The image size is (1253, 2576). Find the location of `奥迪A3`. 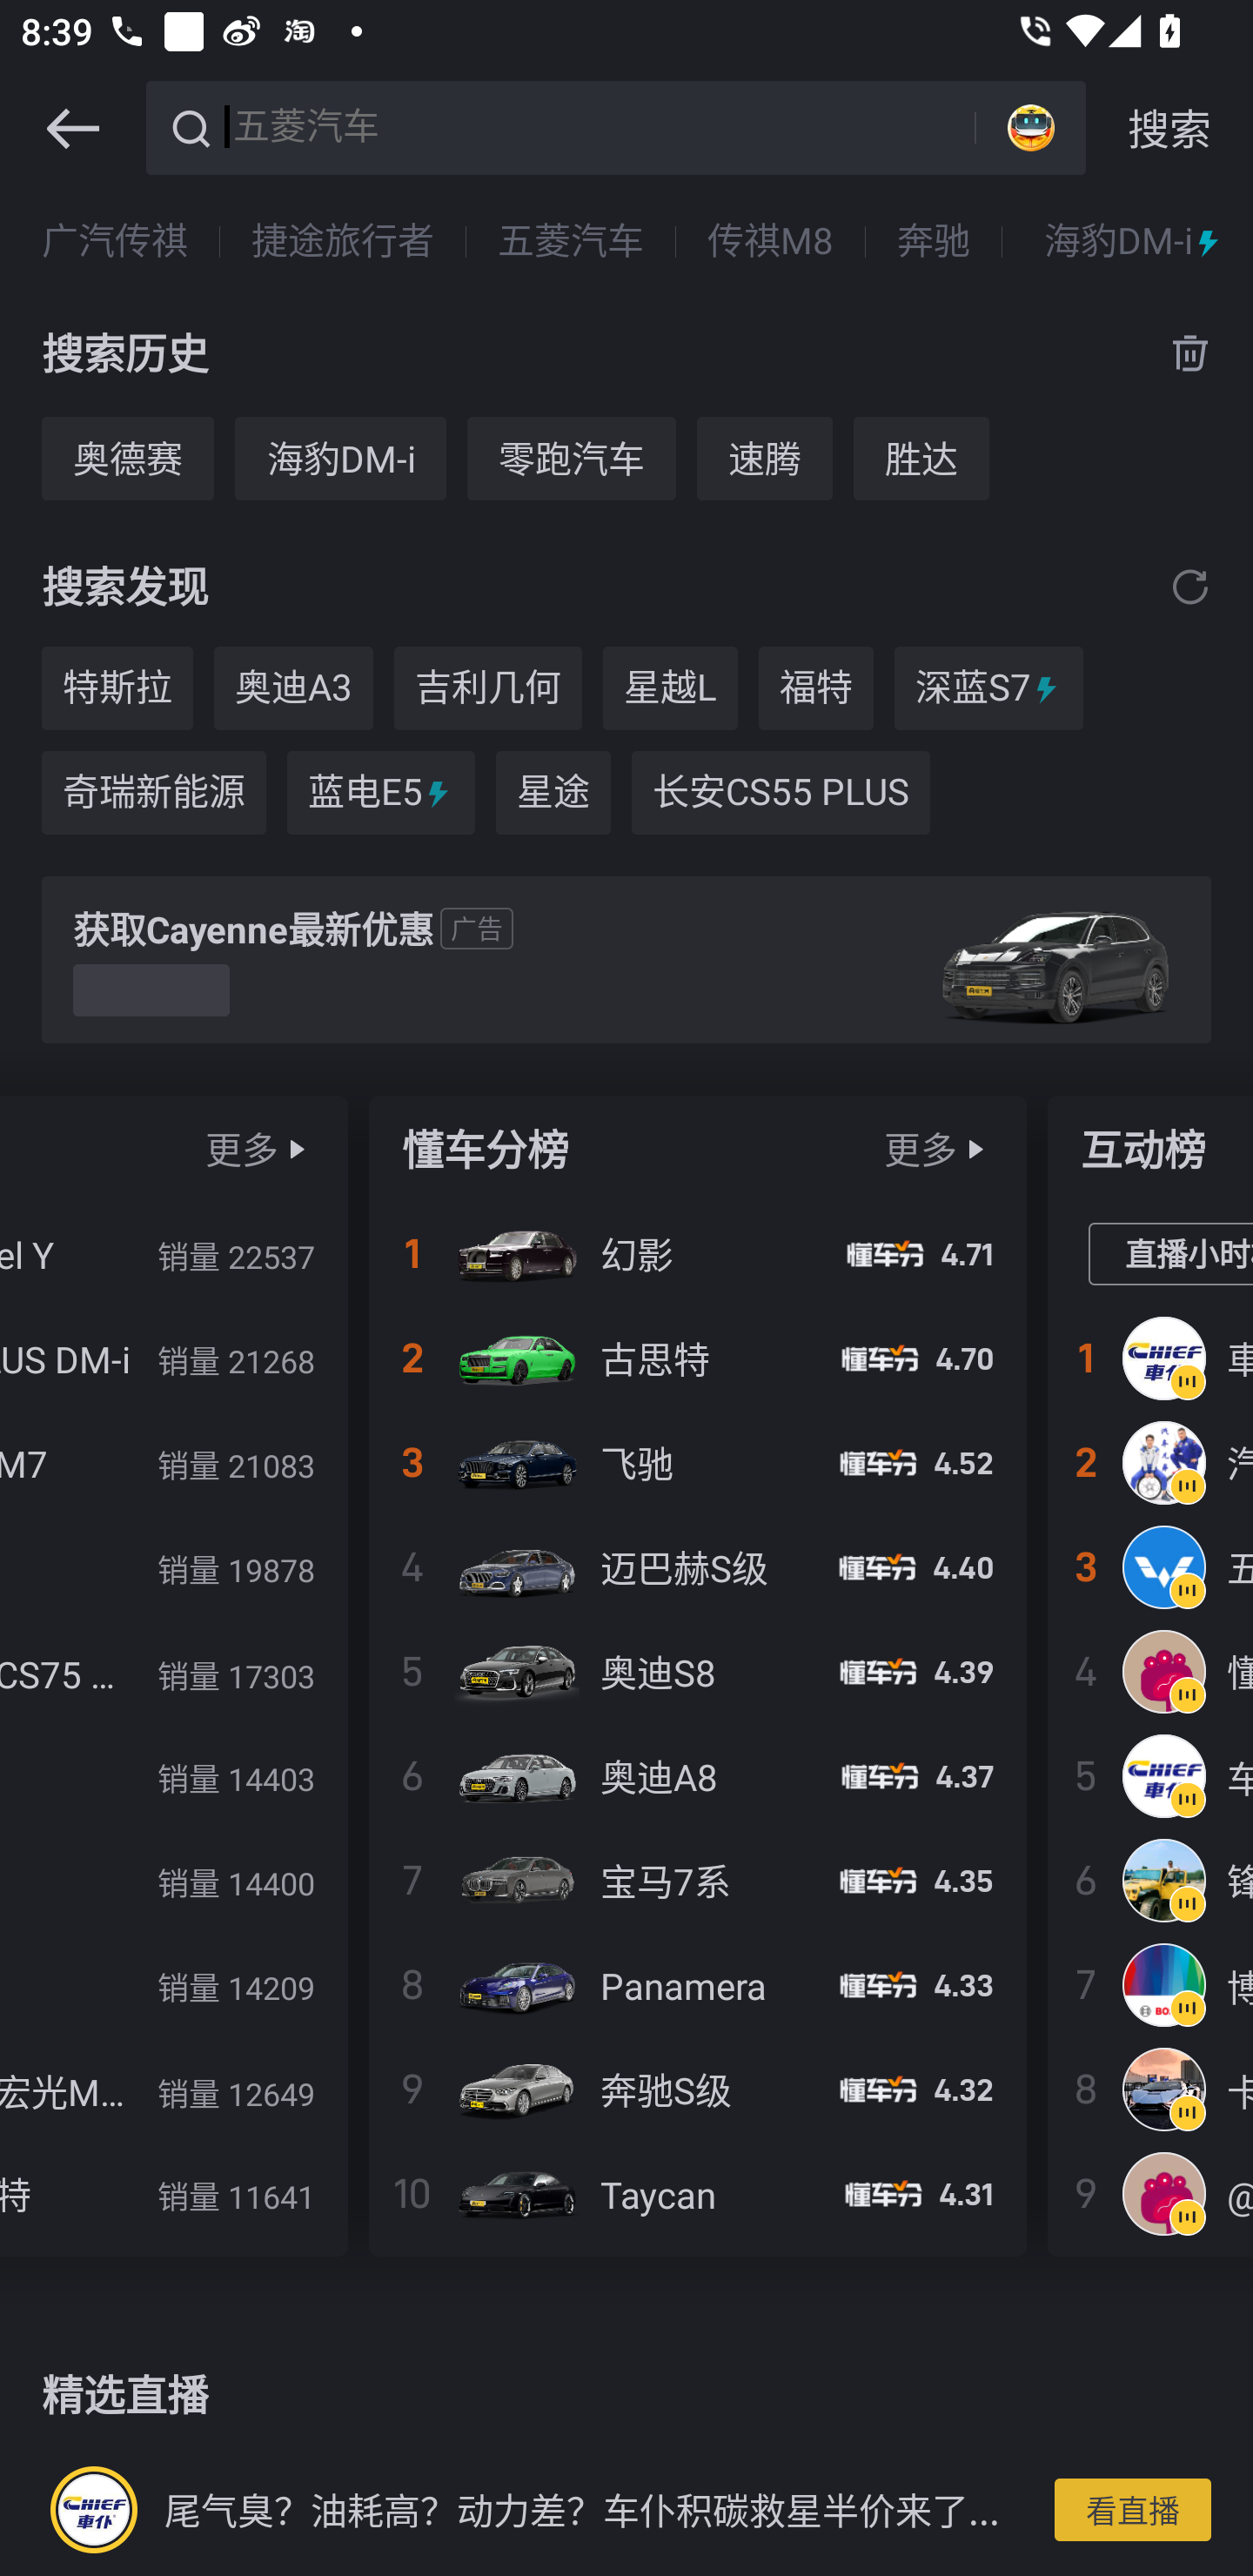

奥迪A3 is located at coordinates (294, 688).